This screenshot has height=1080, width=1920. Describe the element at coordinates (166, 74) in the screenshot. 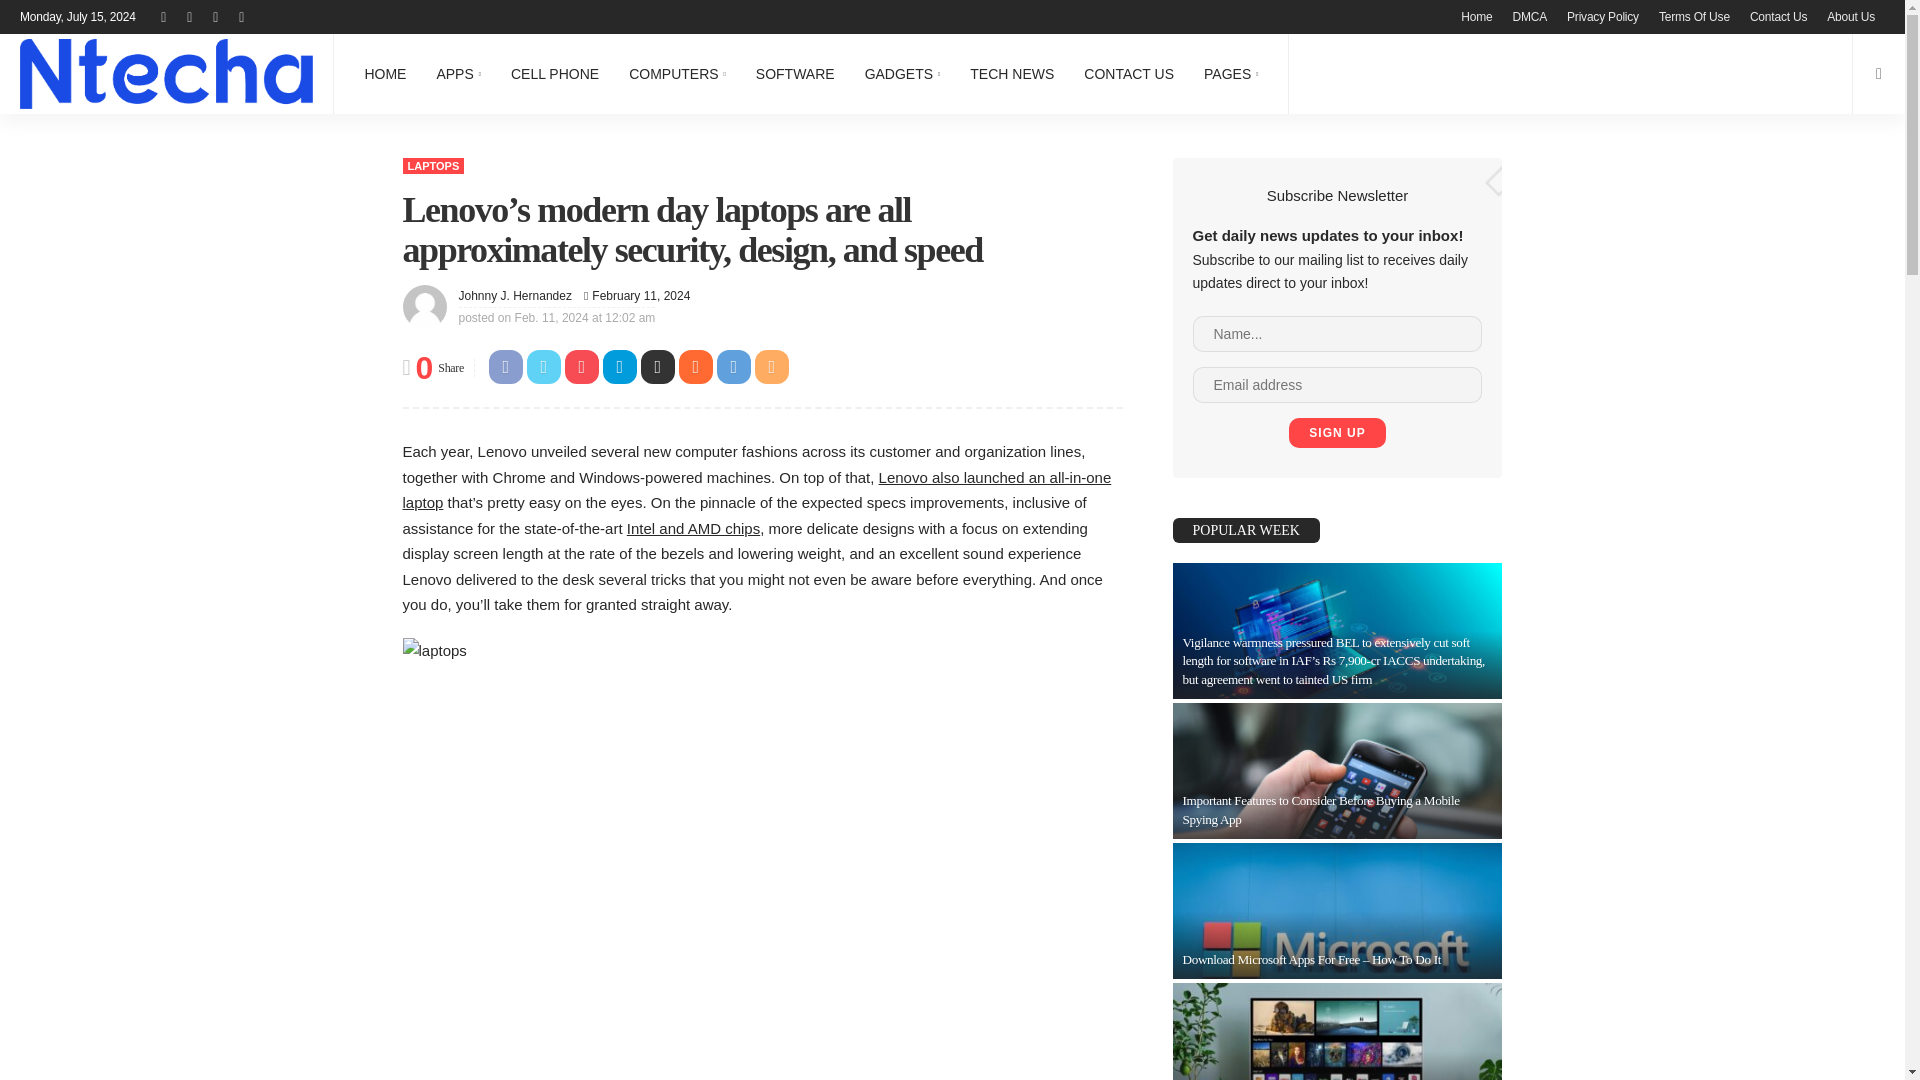

I see `N Techa` at that location.